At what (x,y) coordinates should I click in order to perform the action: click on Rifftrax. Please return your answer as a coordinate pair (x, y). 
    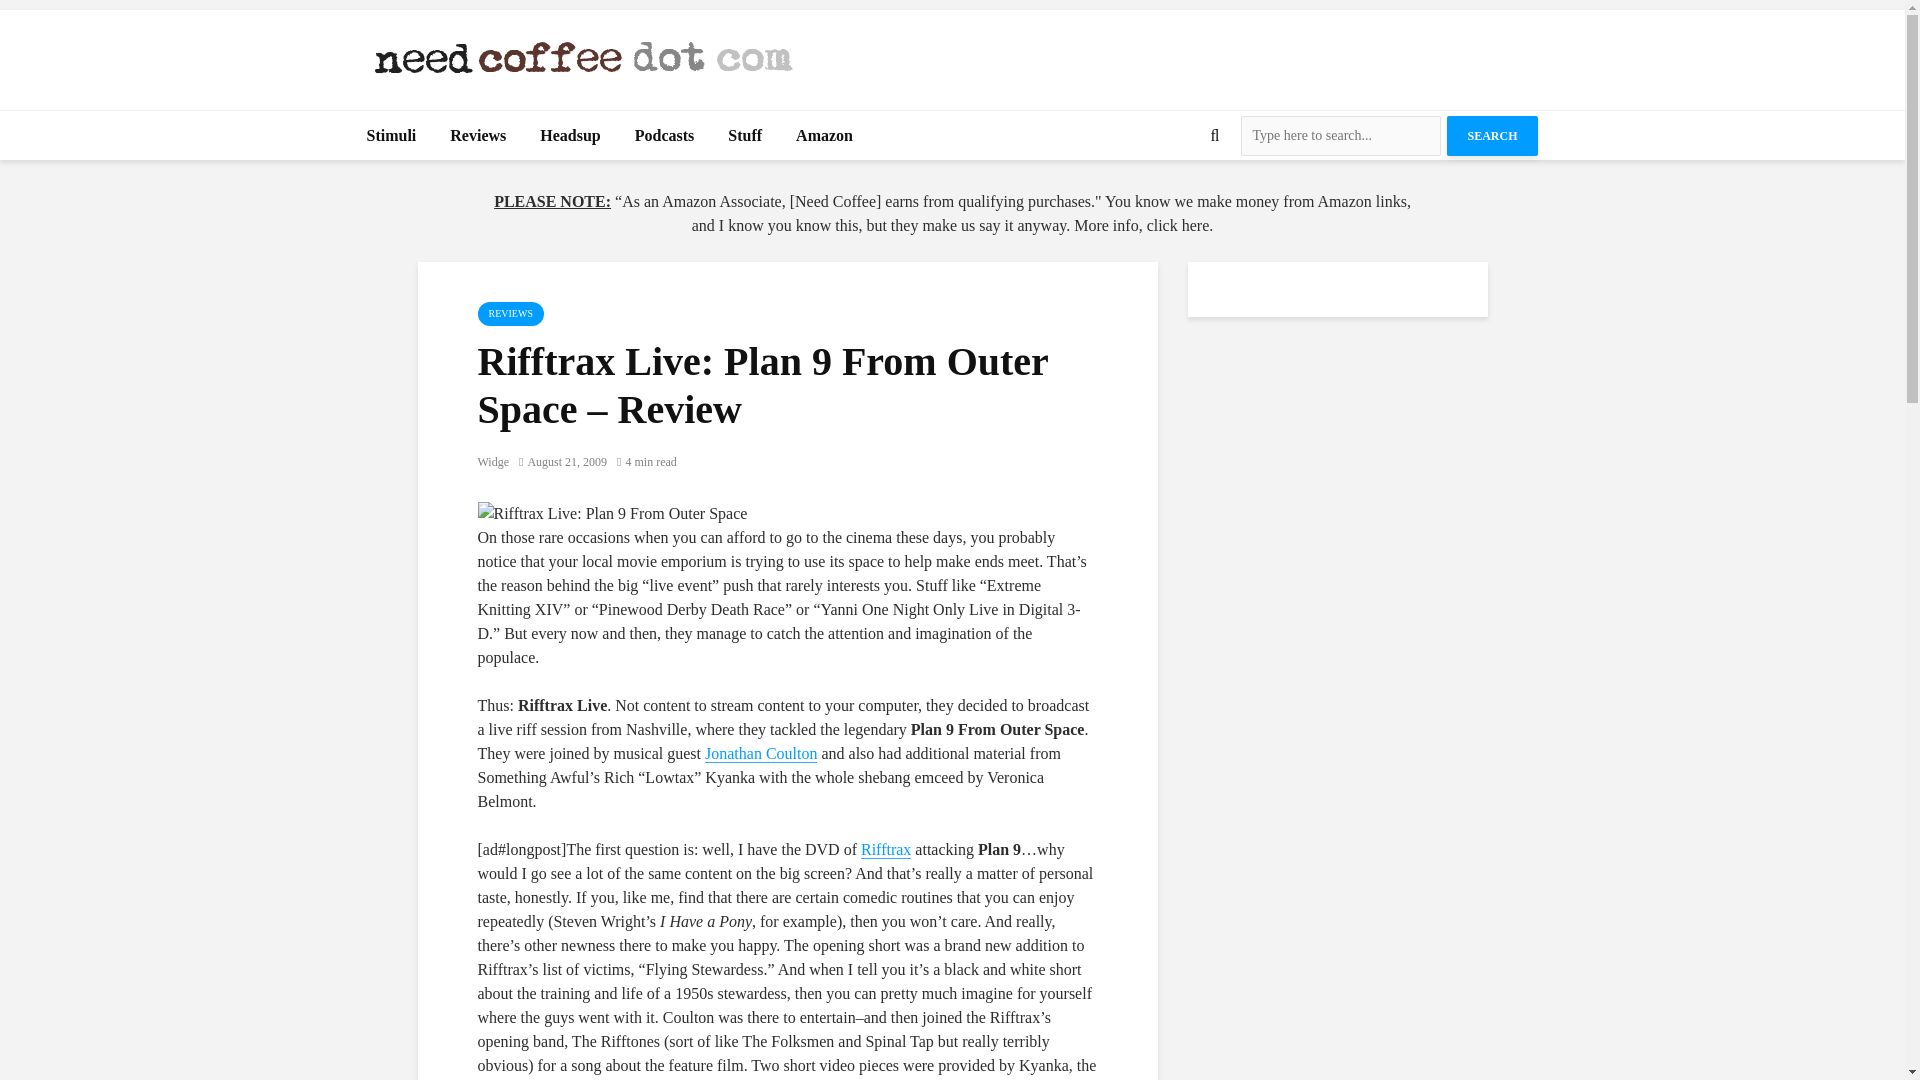
    Looking at the image, I should click on (885, 850).